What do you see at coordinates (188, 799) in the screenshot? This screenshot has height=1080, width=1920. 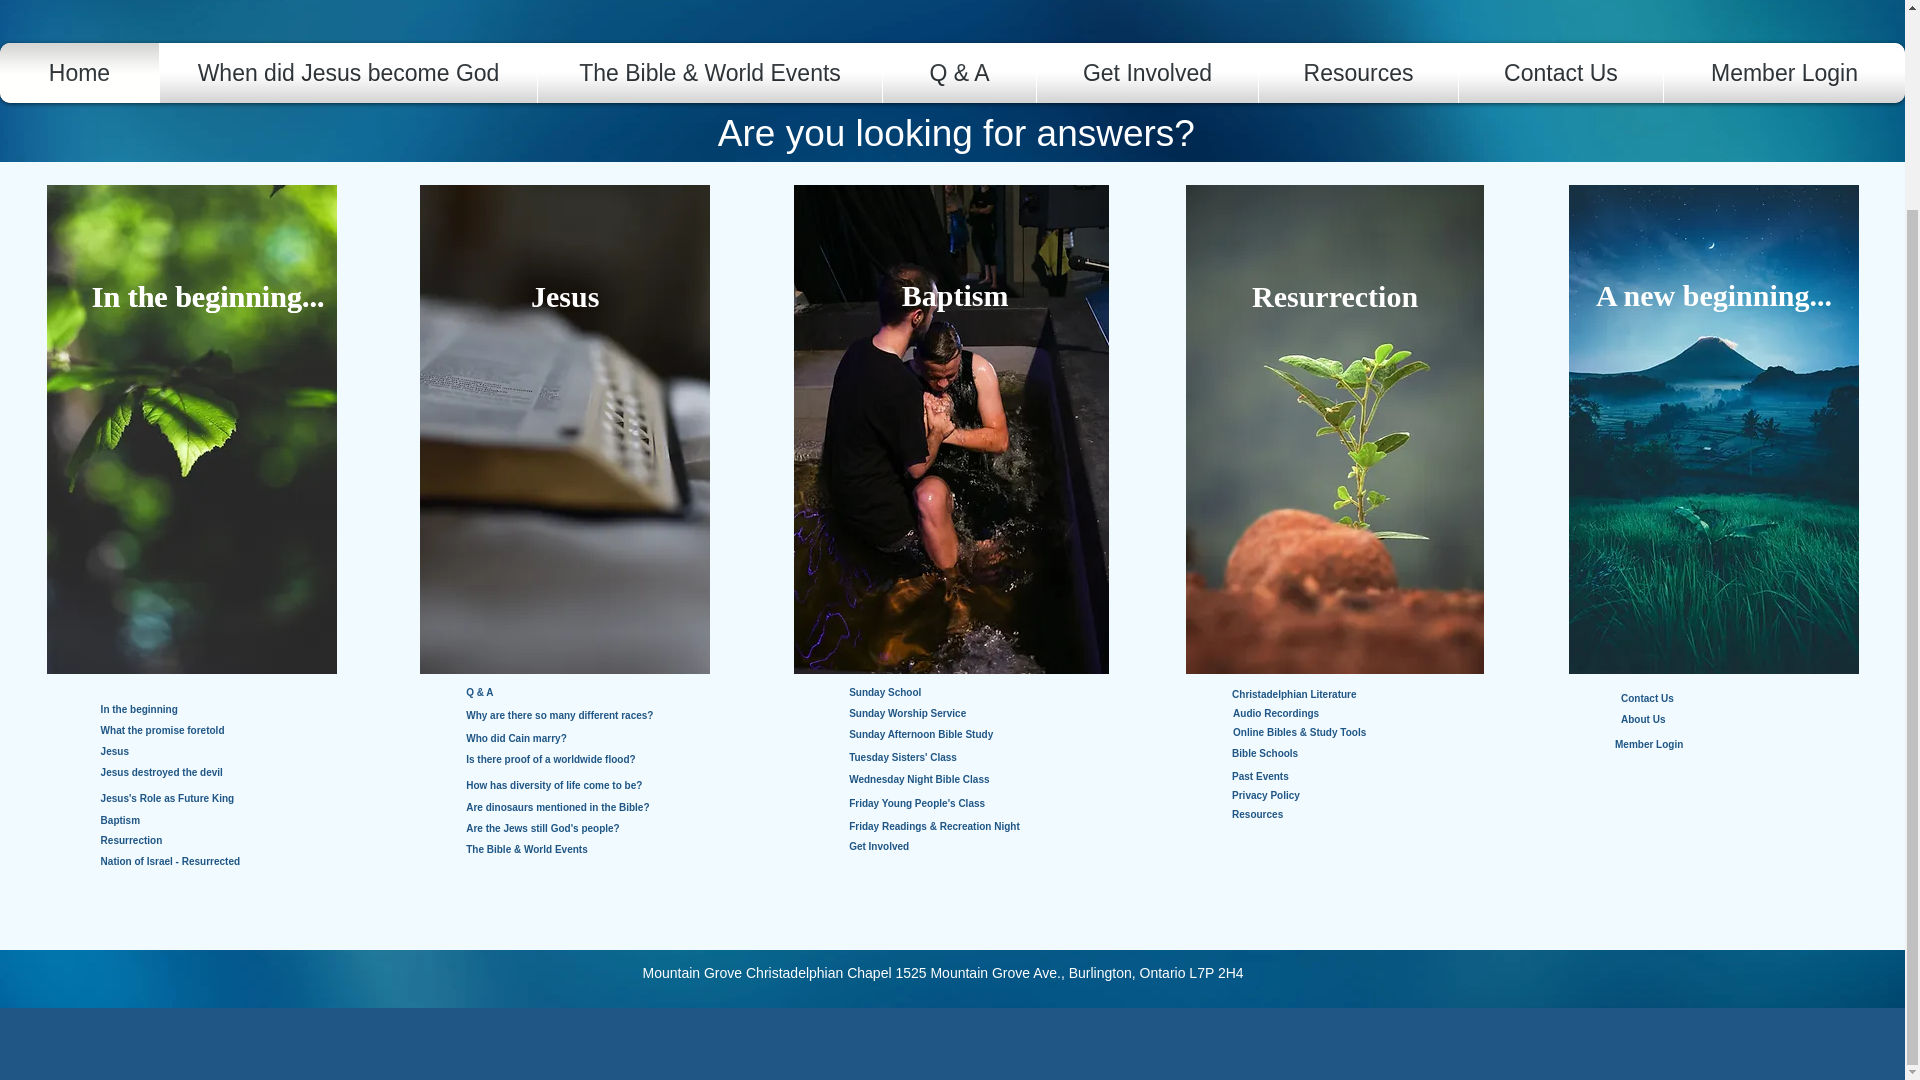 I see `Jesus's Role as Future King` at bounding box center [188, 799].